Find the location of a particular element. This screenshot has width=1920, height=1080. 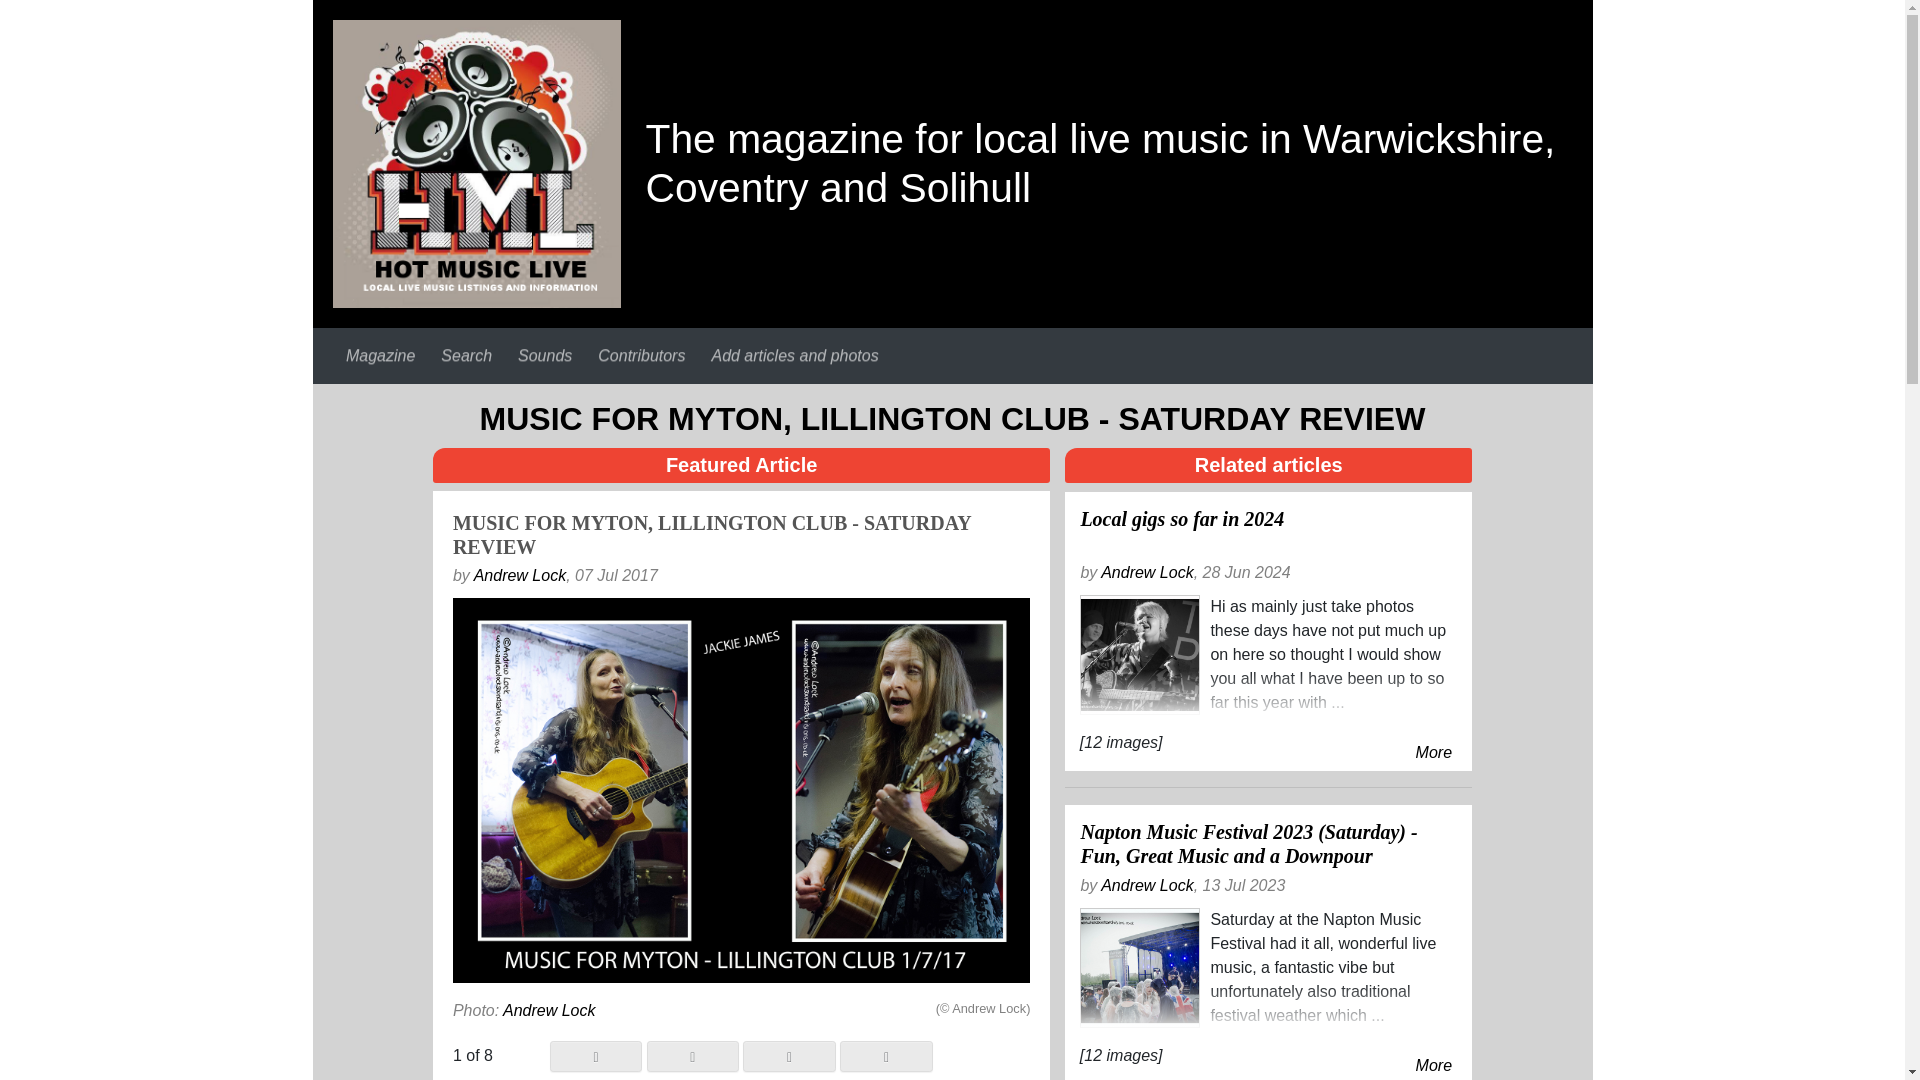

Andrew Lock is located at coordinates (549, 1010).